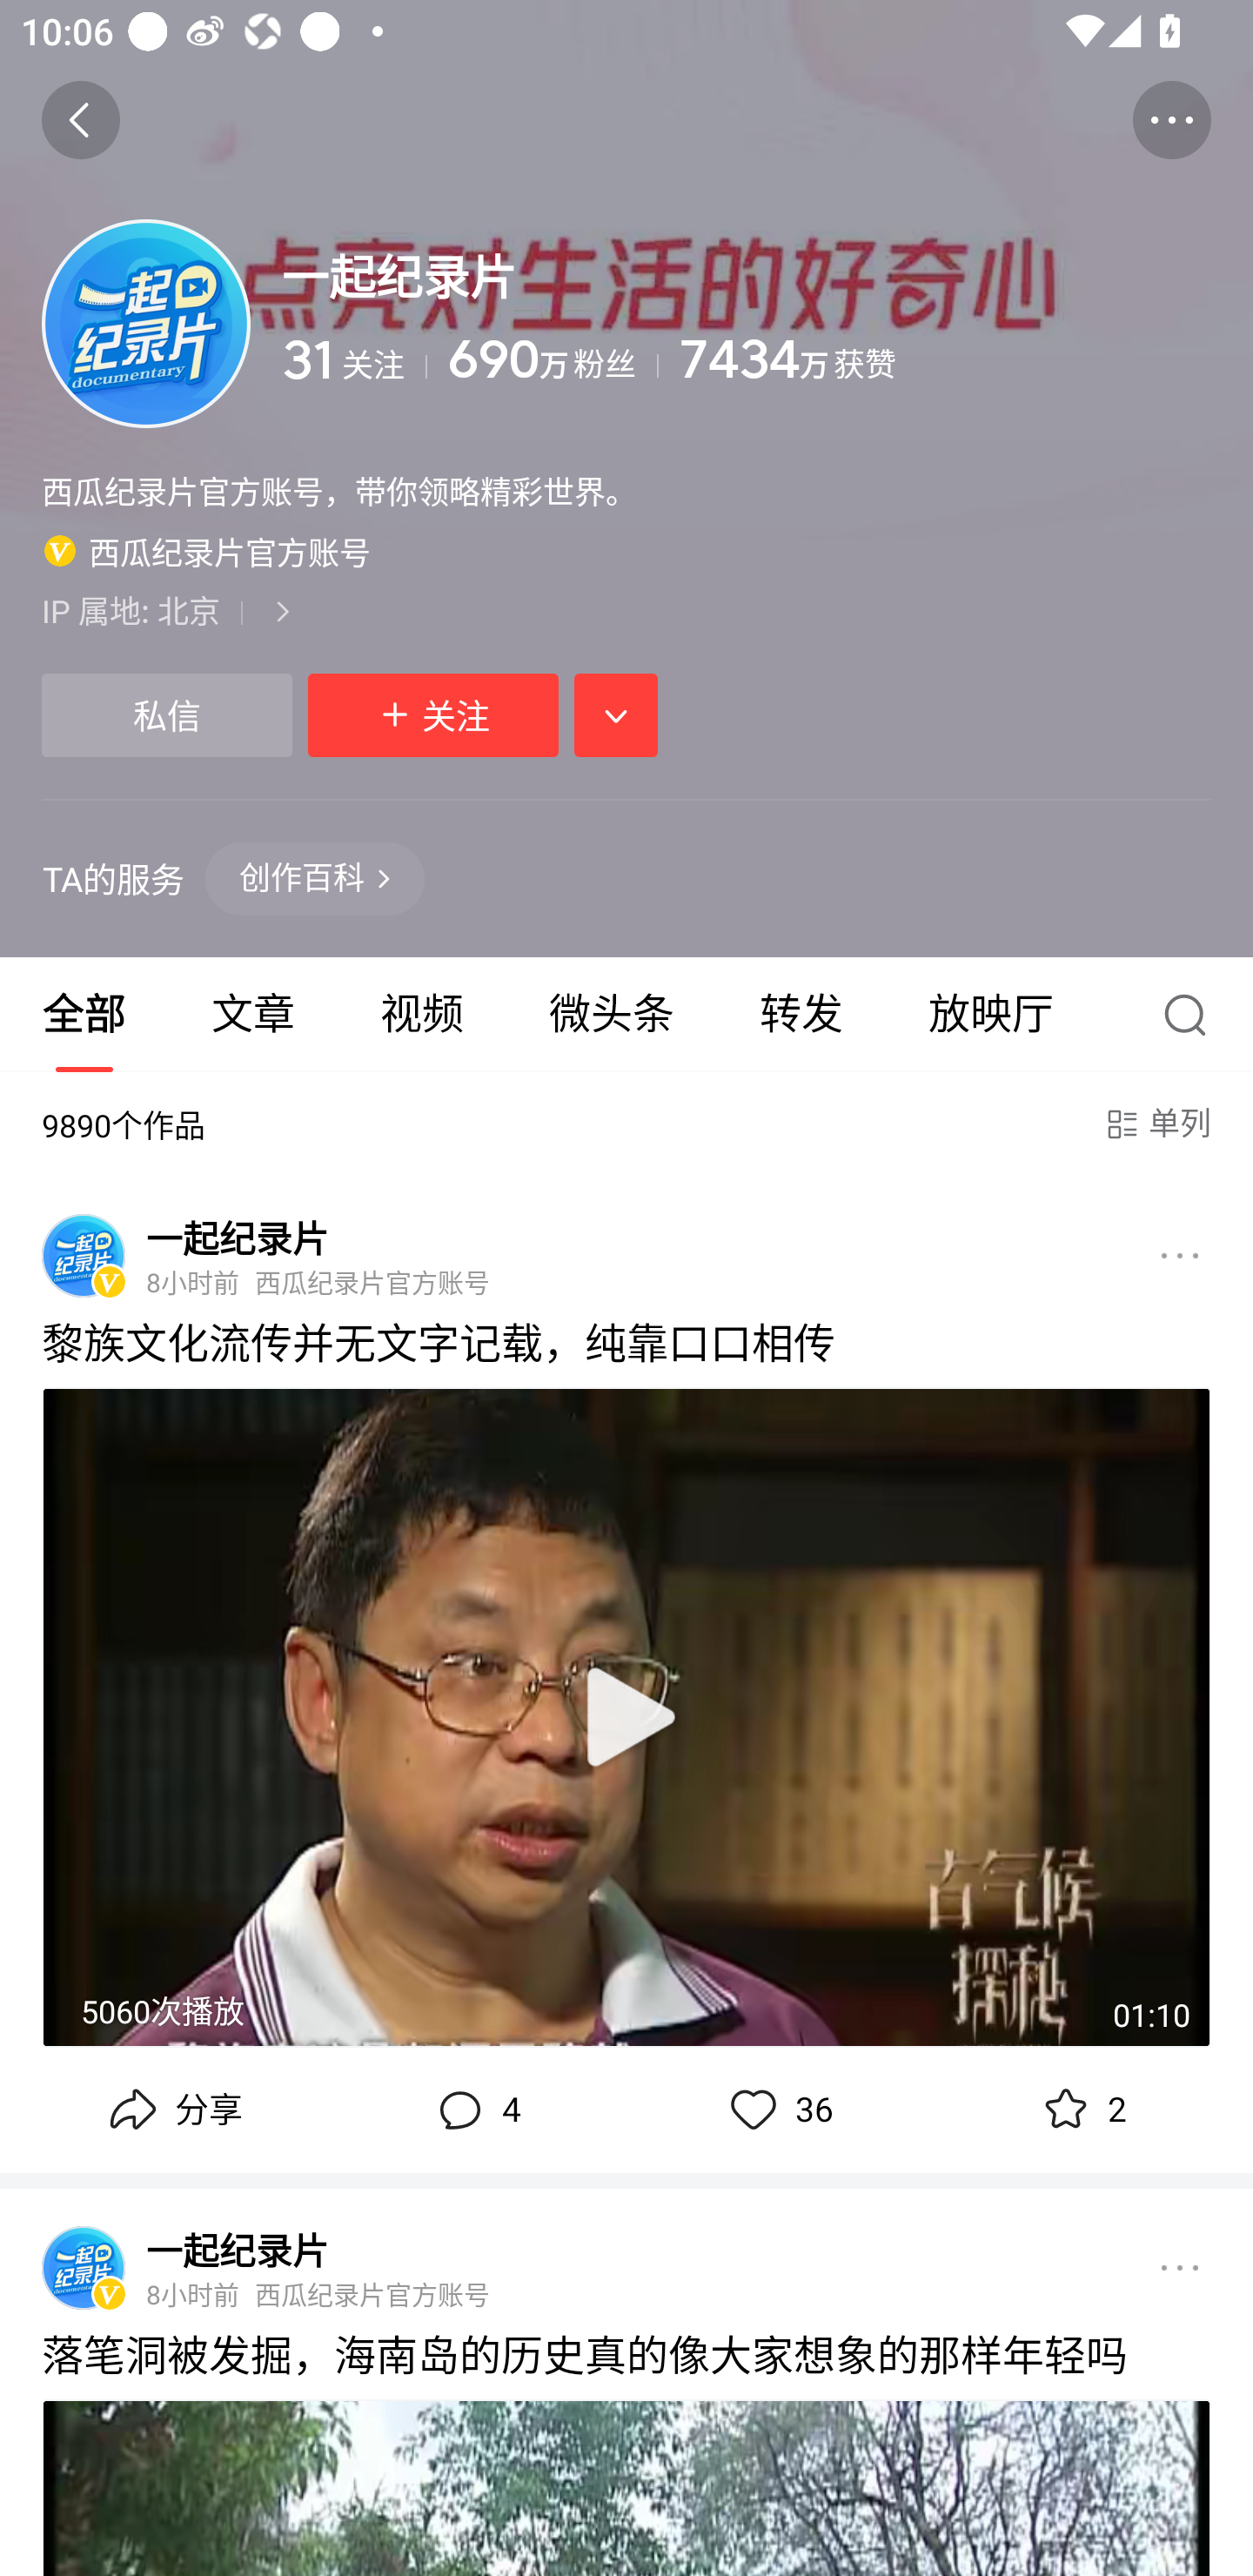 The height and width of the screenshot is (2576, 1253). What do you see at coordinates (355, 360) in the screenshot?
I see `31 关注` at bounding box center [355, 360].